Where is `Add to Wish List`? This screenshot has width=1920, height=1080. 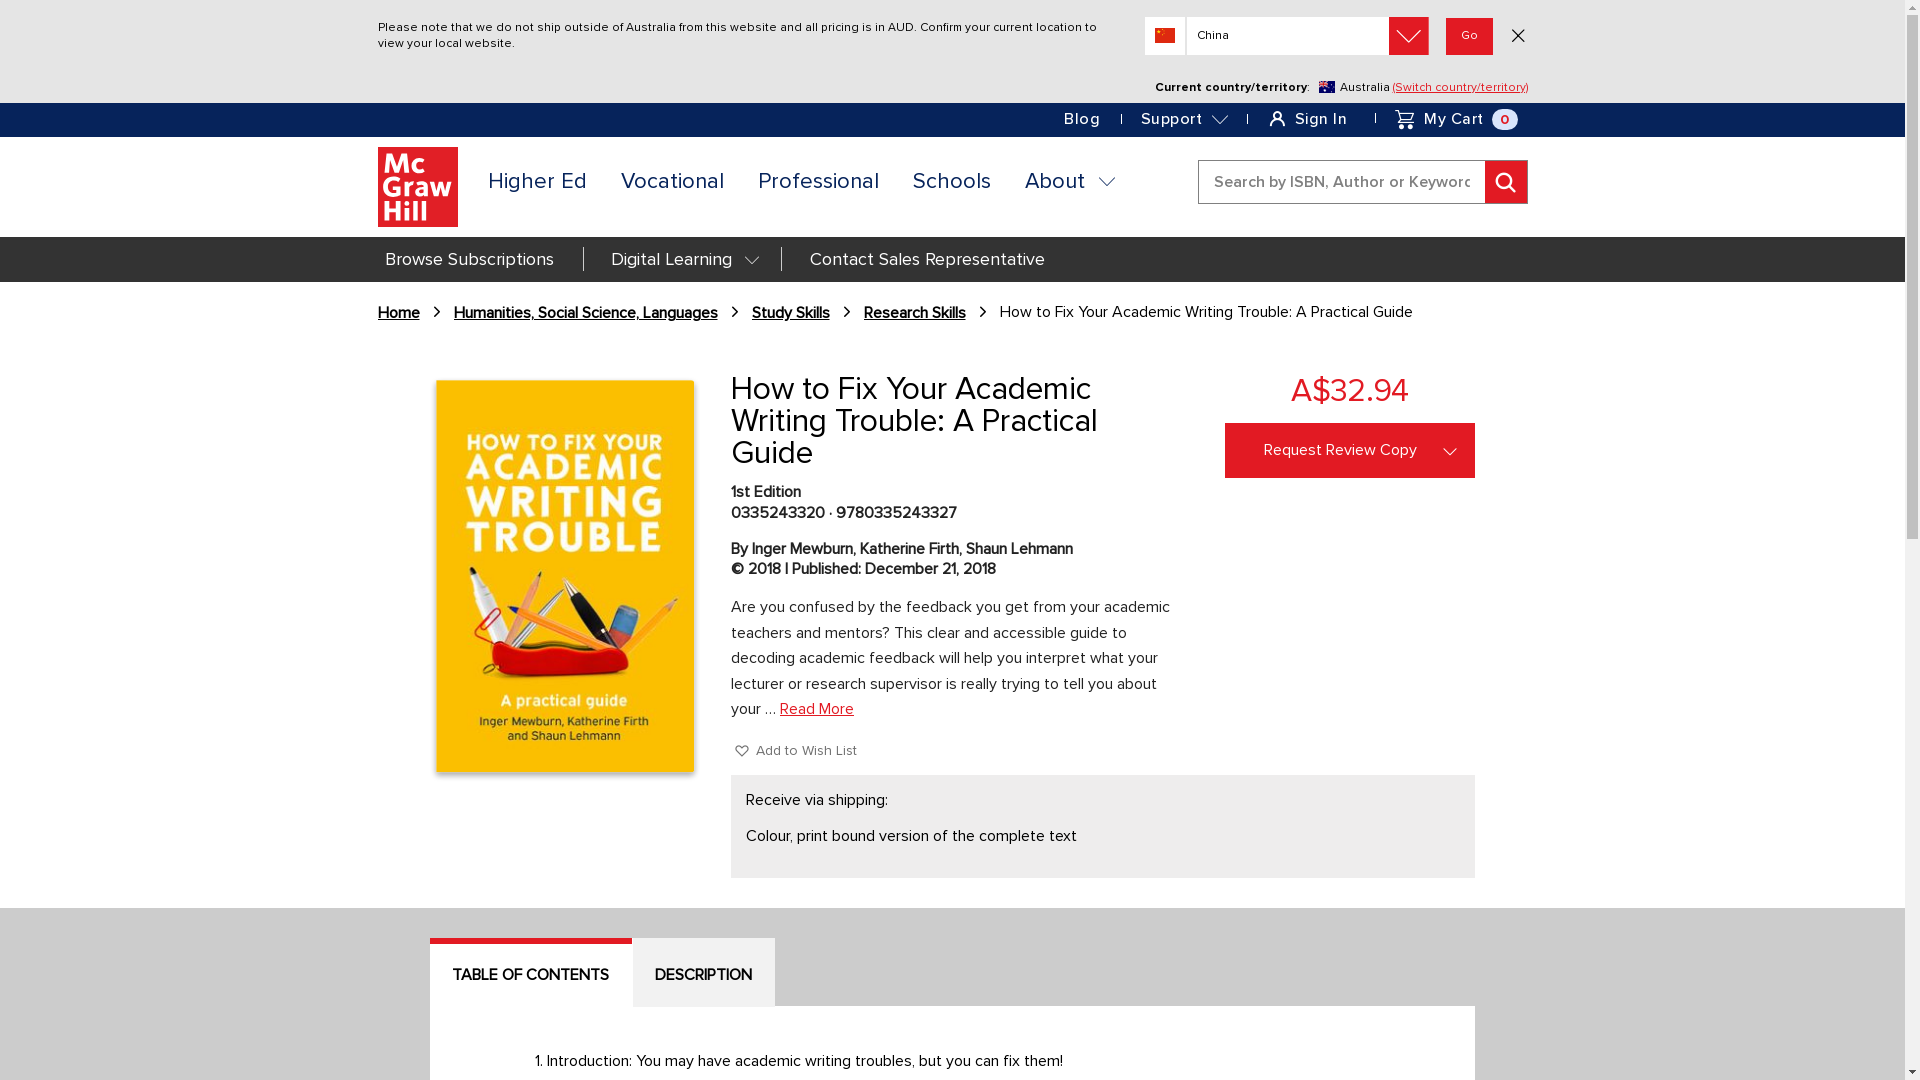
Add to Wish List is located at coordinates (796, 750).